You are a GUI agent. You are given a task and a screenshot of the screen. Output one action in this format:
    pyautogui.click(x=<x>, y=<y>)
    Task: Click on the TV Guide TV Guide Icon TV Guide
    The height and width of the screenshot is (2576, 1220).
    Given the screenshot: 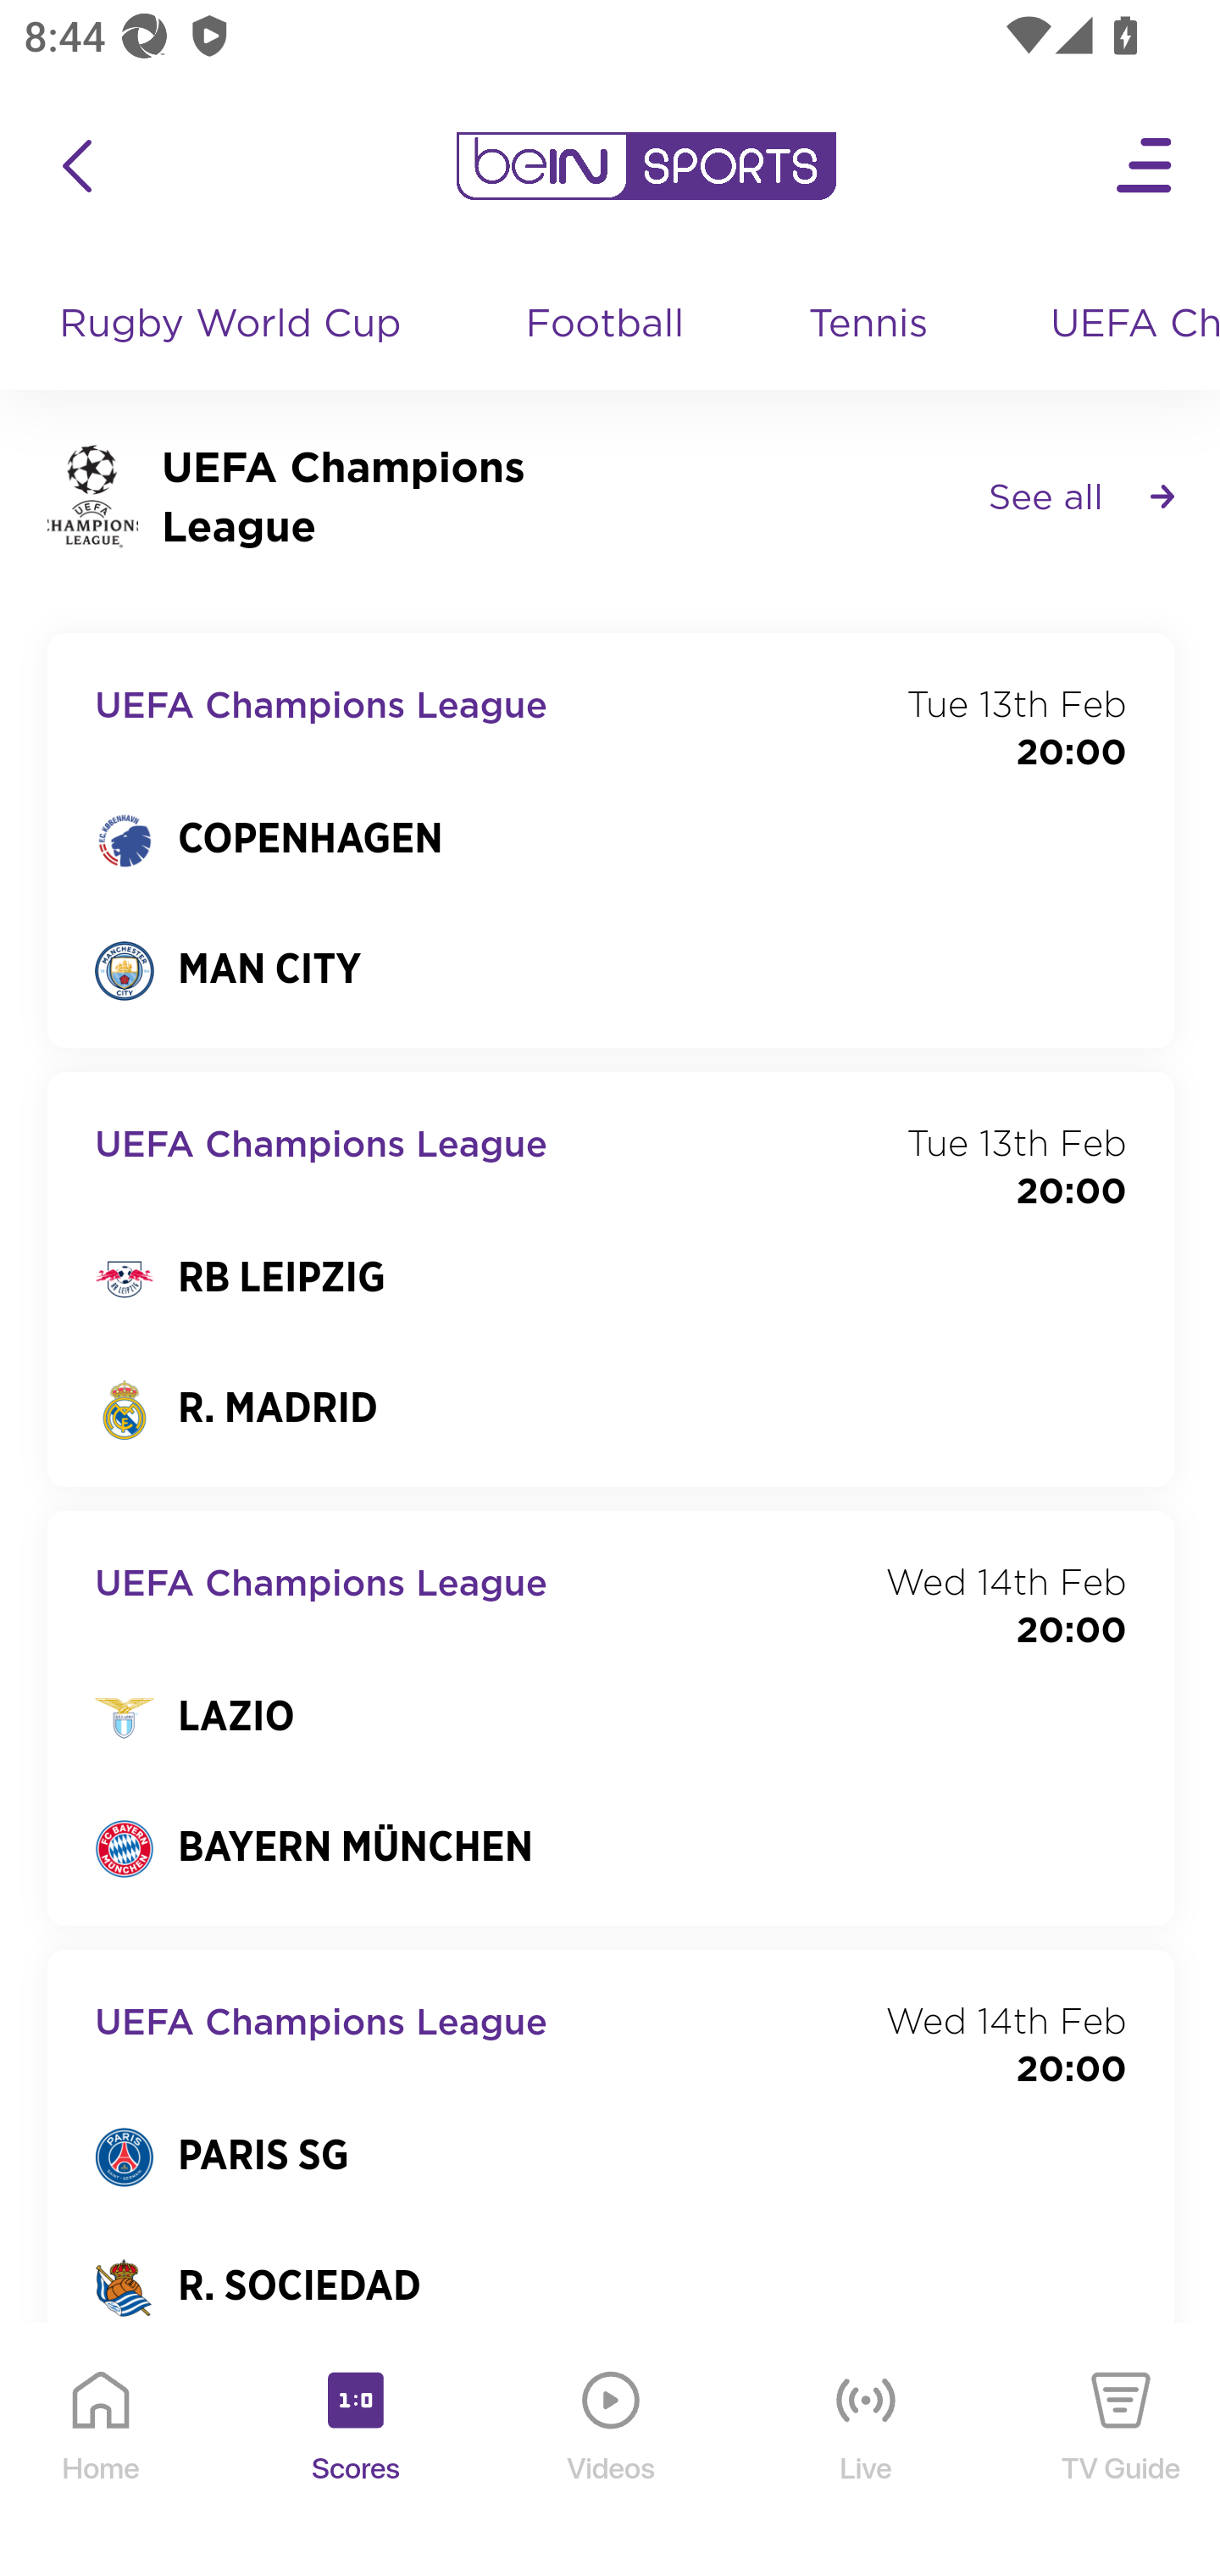 What is the action you would take?
    pyautogui.click(x=1122, y=2451)
    